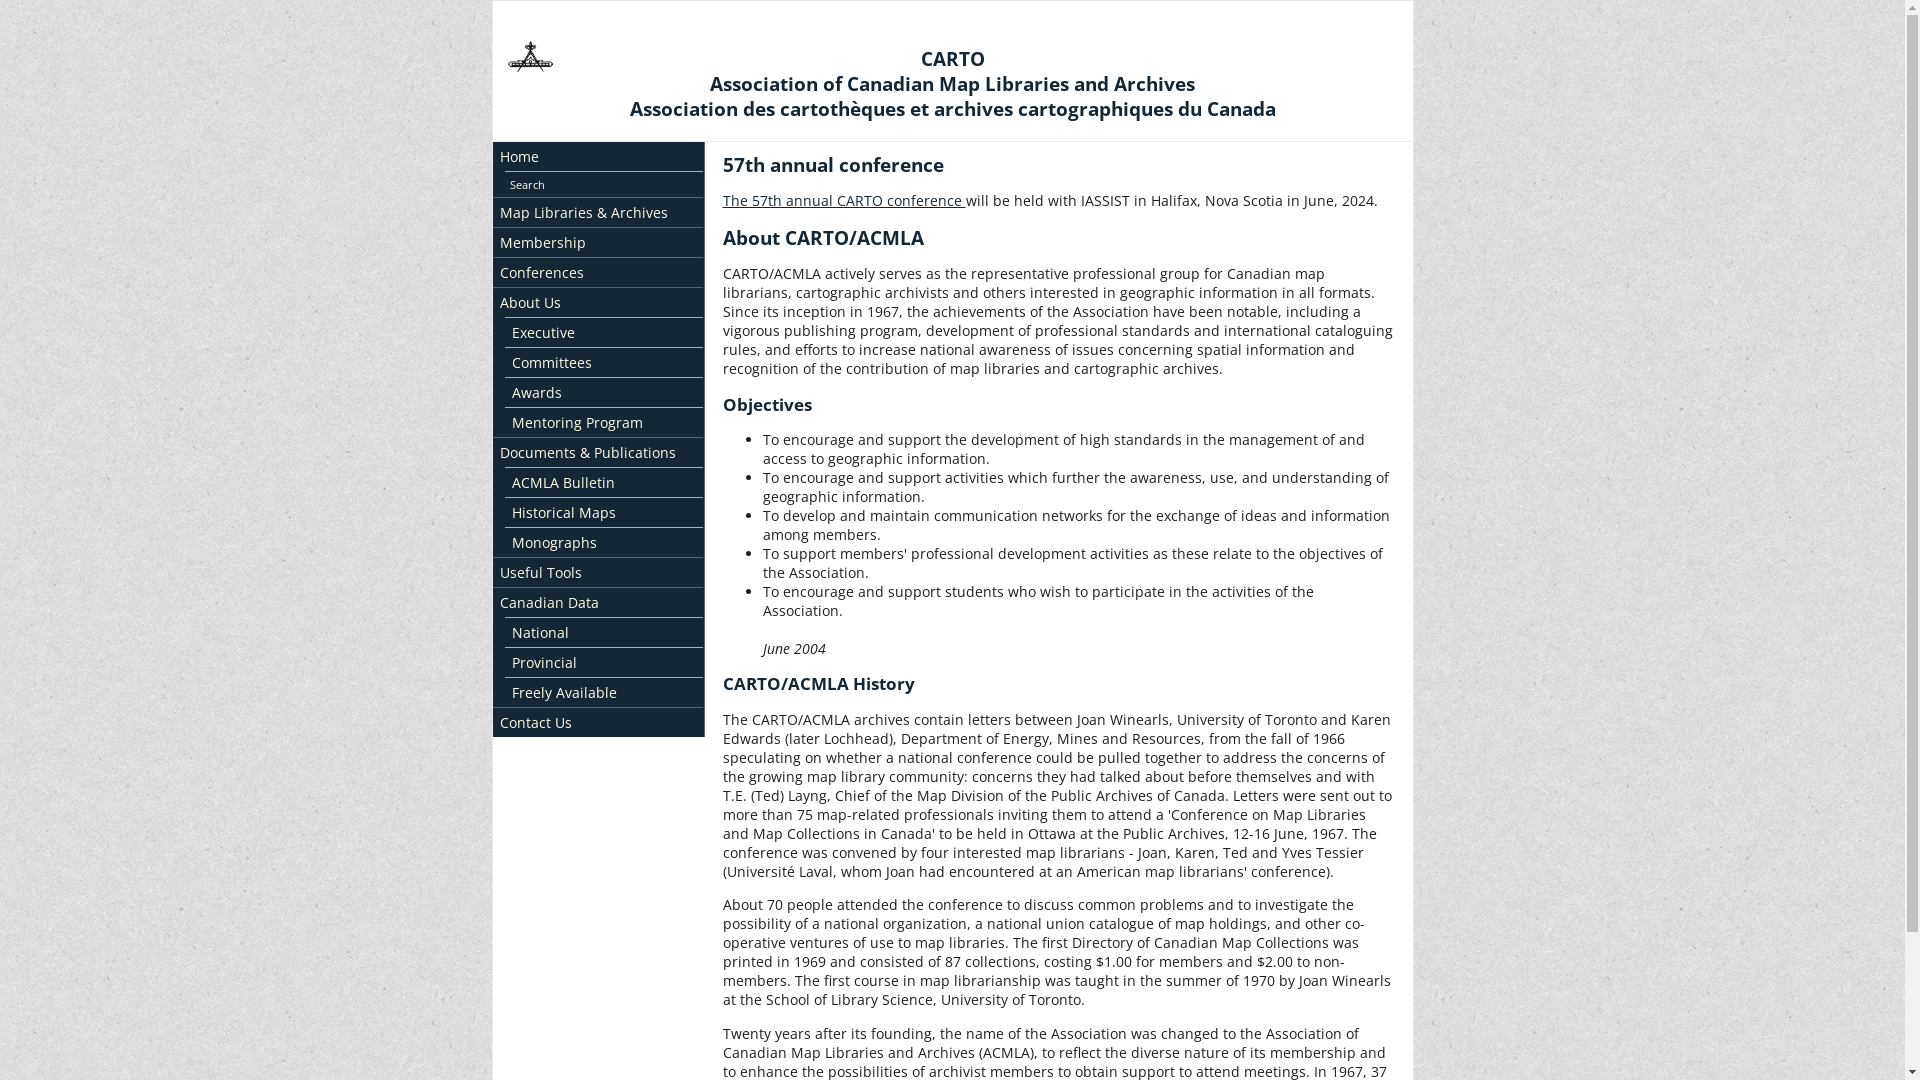 The height and width of the screenshot is (1080, 1920). Describe the element at coordinates (603, 542) in the screenshot. I see `Monographs` at that location.